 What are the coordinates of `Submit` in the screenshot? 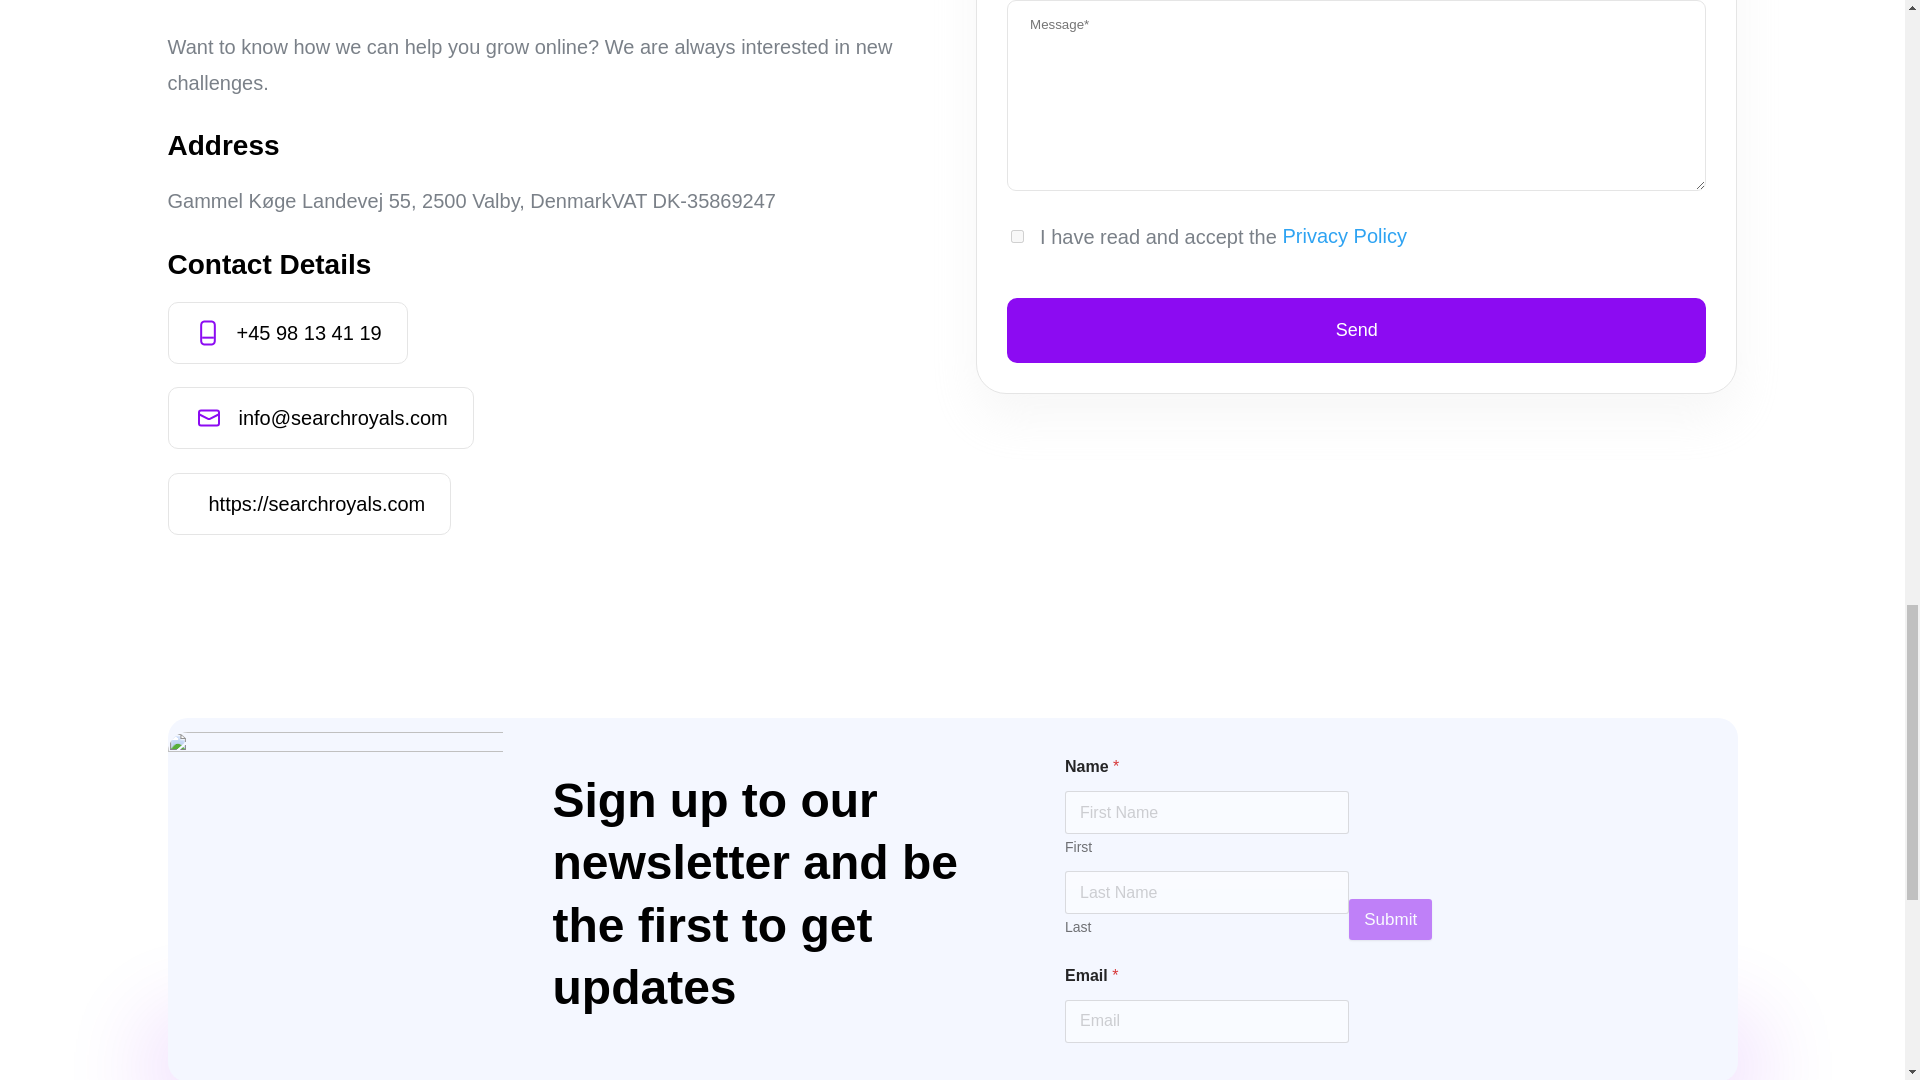 It's located at (1390, 918).